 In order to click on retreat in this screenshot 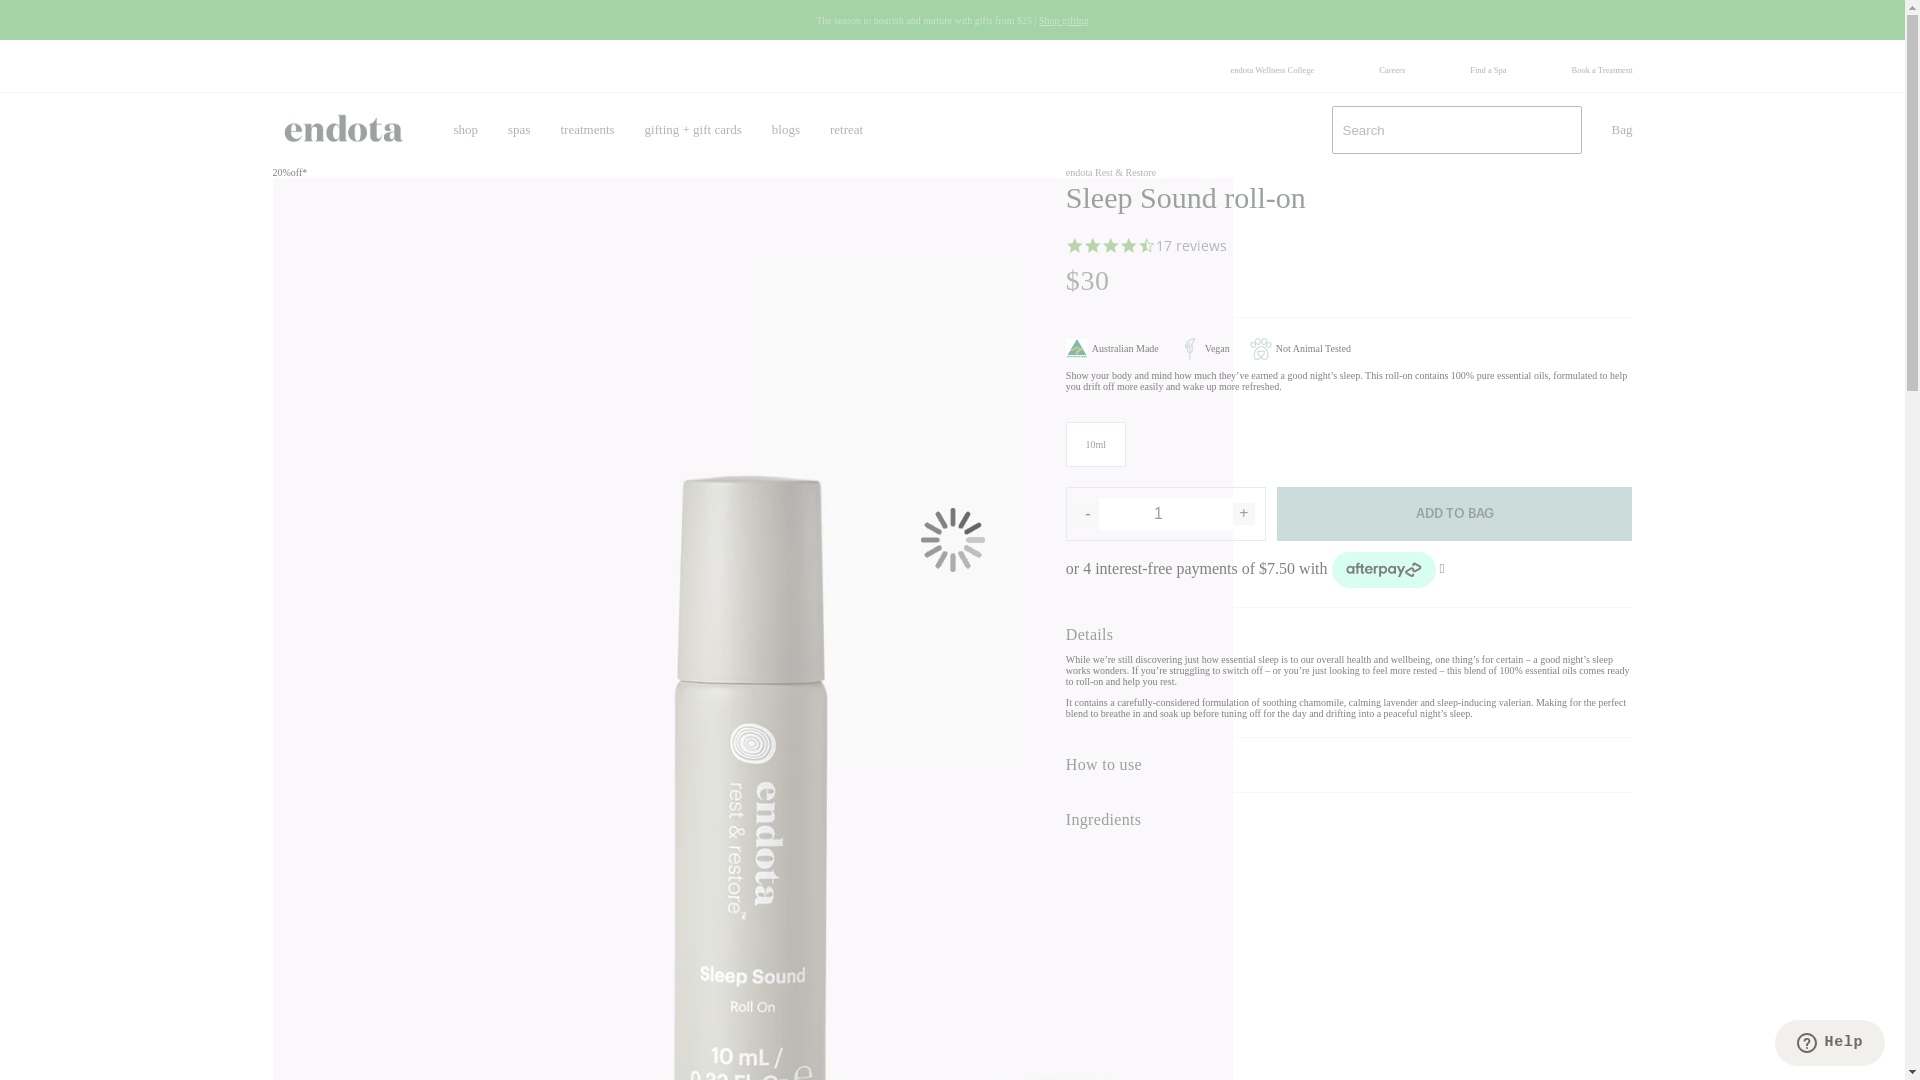, I will do `click(846, 130)`.